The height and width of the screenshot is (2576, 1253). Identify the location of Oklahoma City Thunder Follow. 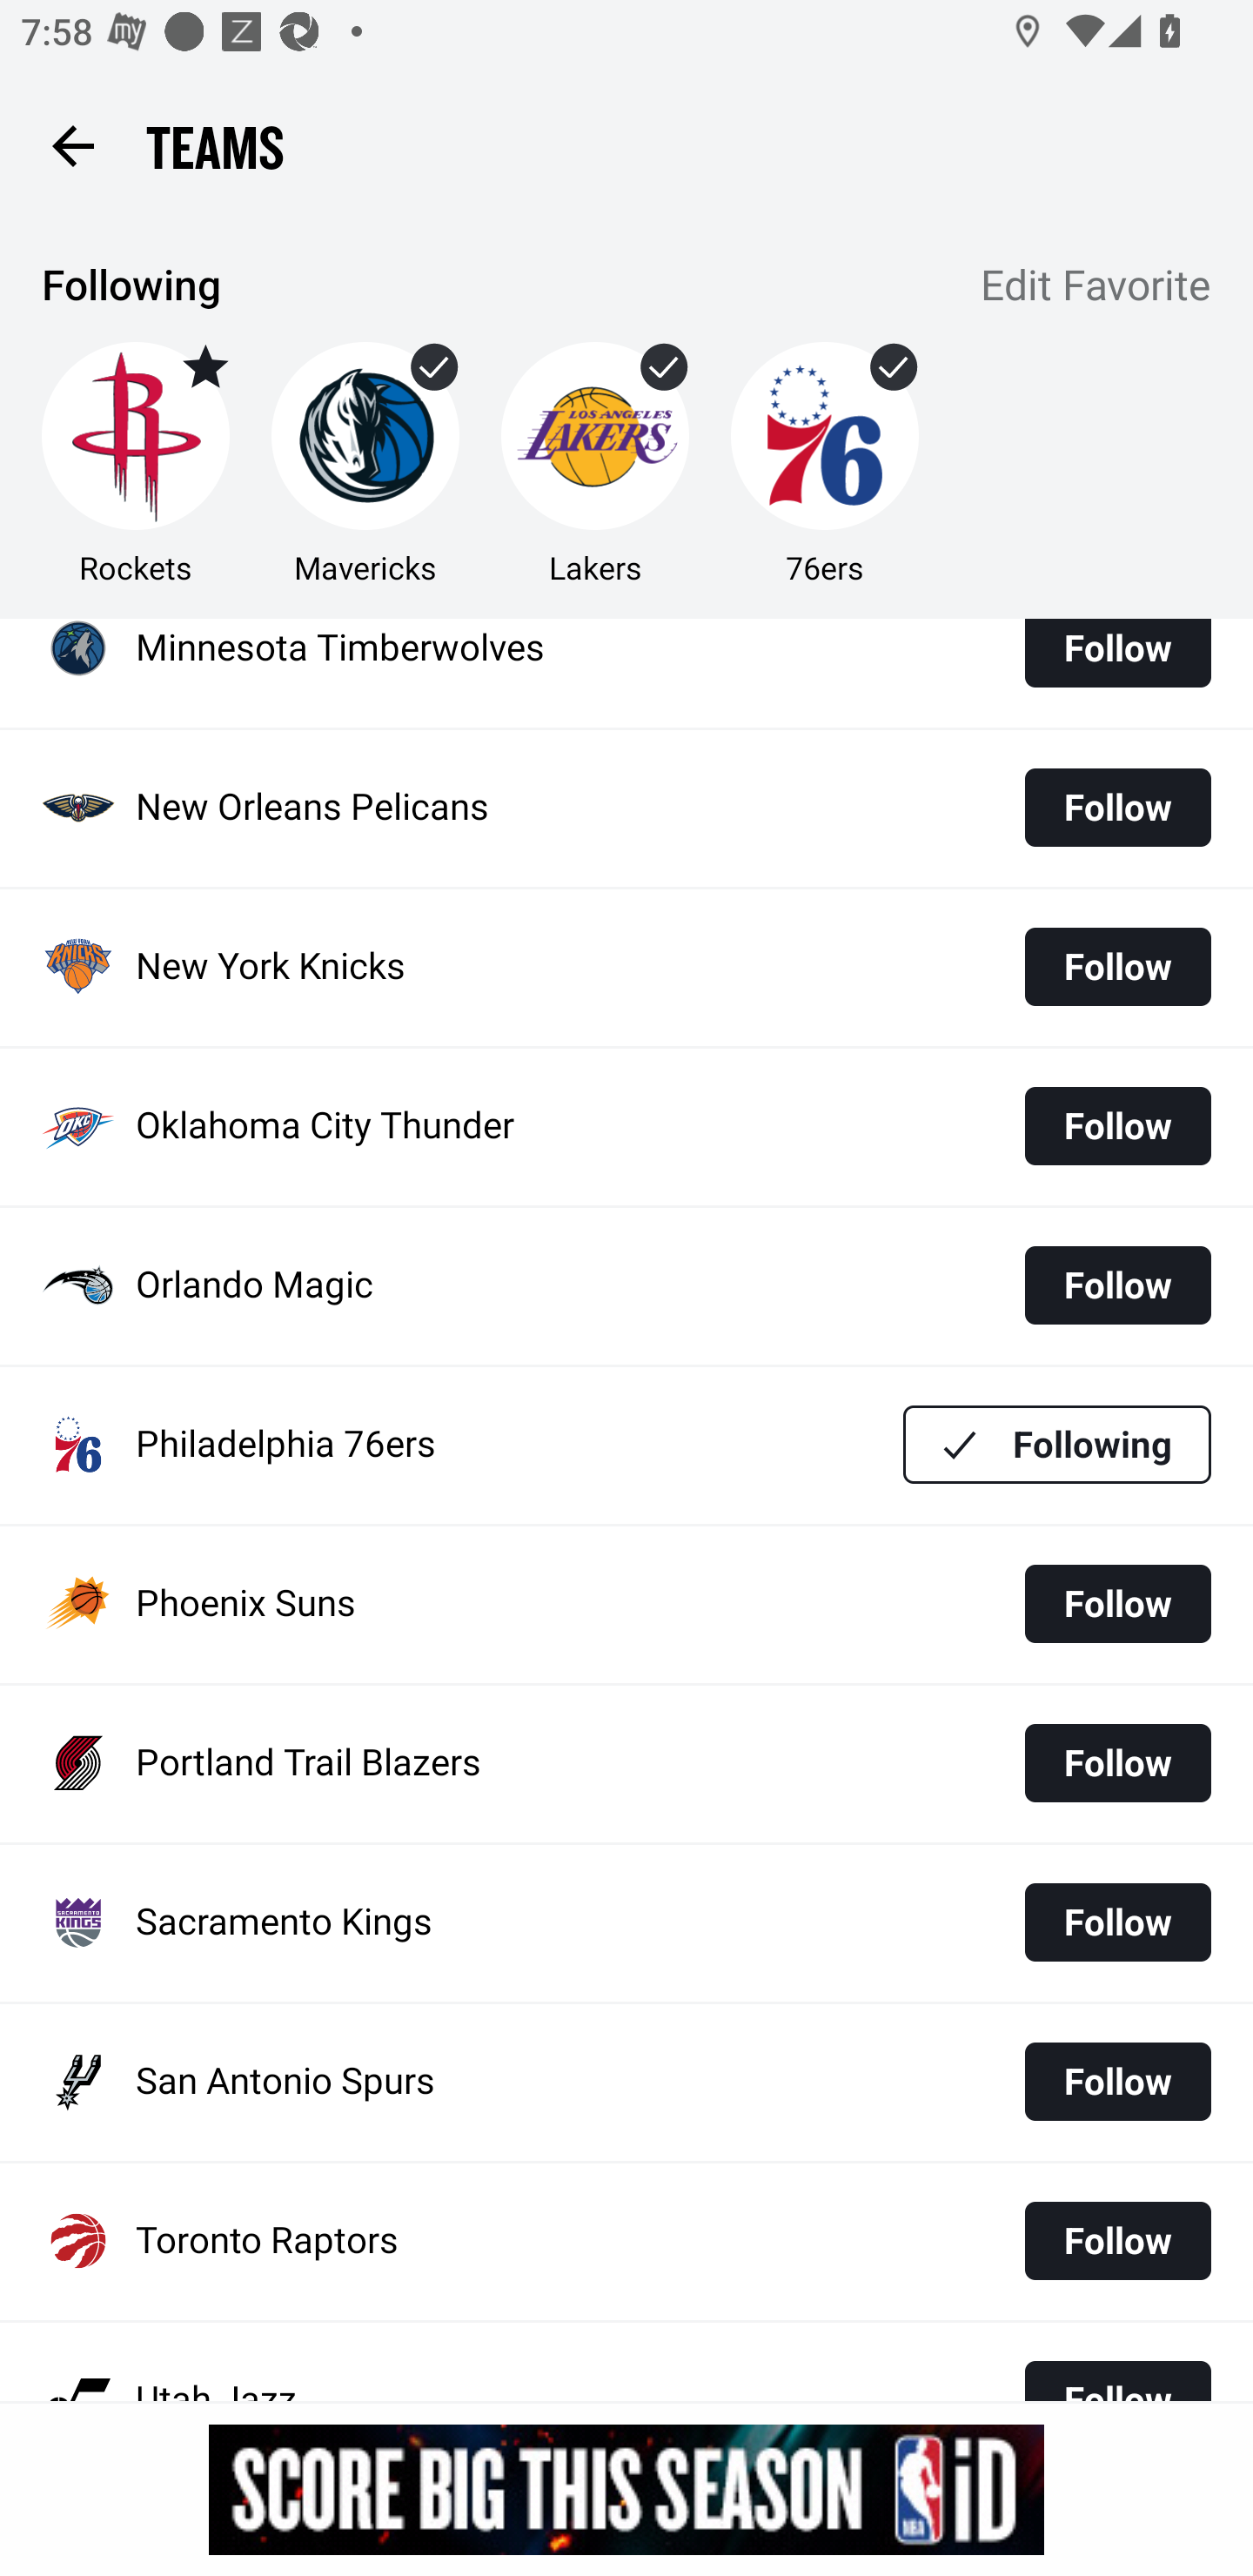
(626, 1126).